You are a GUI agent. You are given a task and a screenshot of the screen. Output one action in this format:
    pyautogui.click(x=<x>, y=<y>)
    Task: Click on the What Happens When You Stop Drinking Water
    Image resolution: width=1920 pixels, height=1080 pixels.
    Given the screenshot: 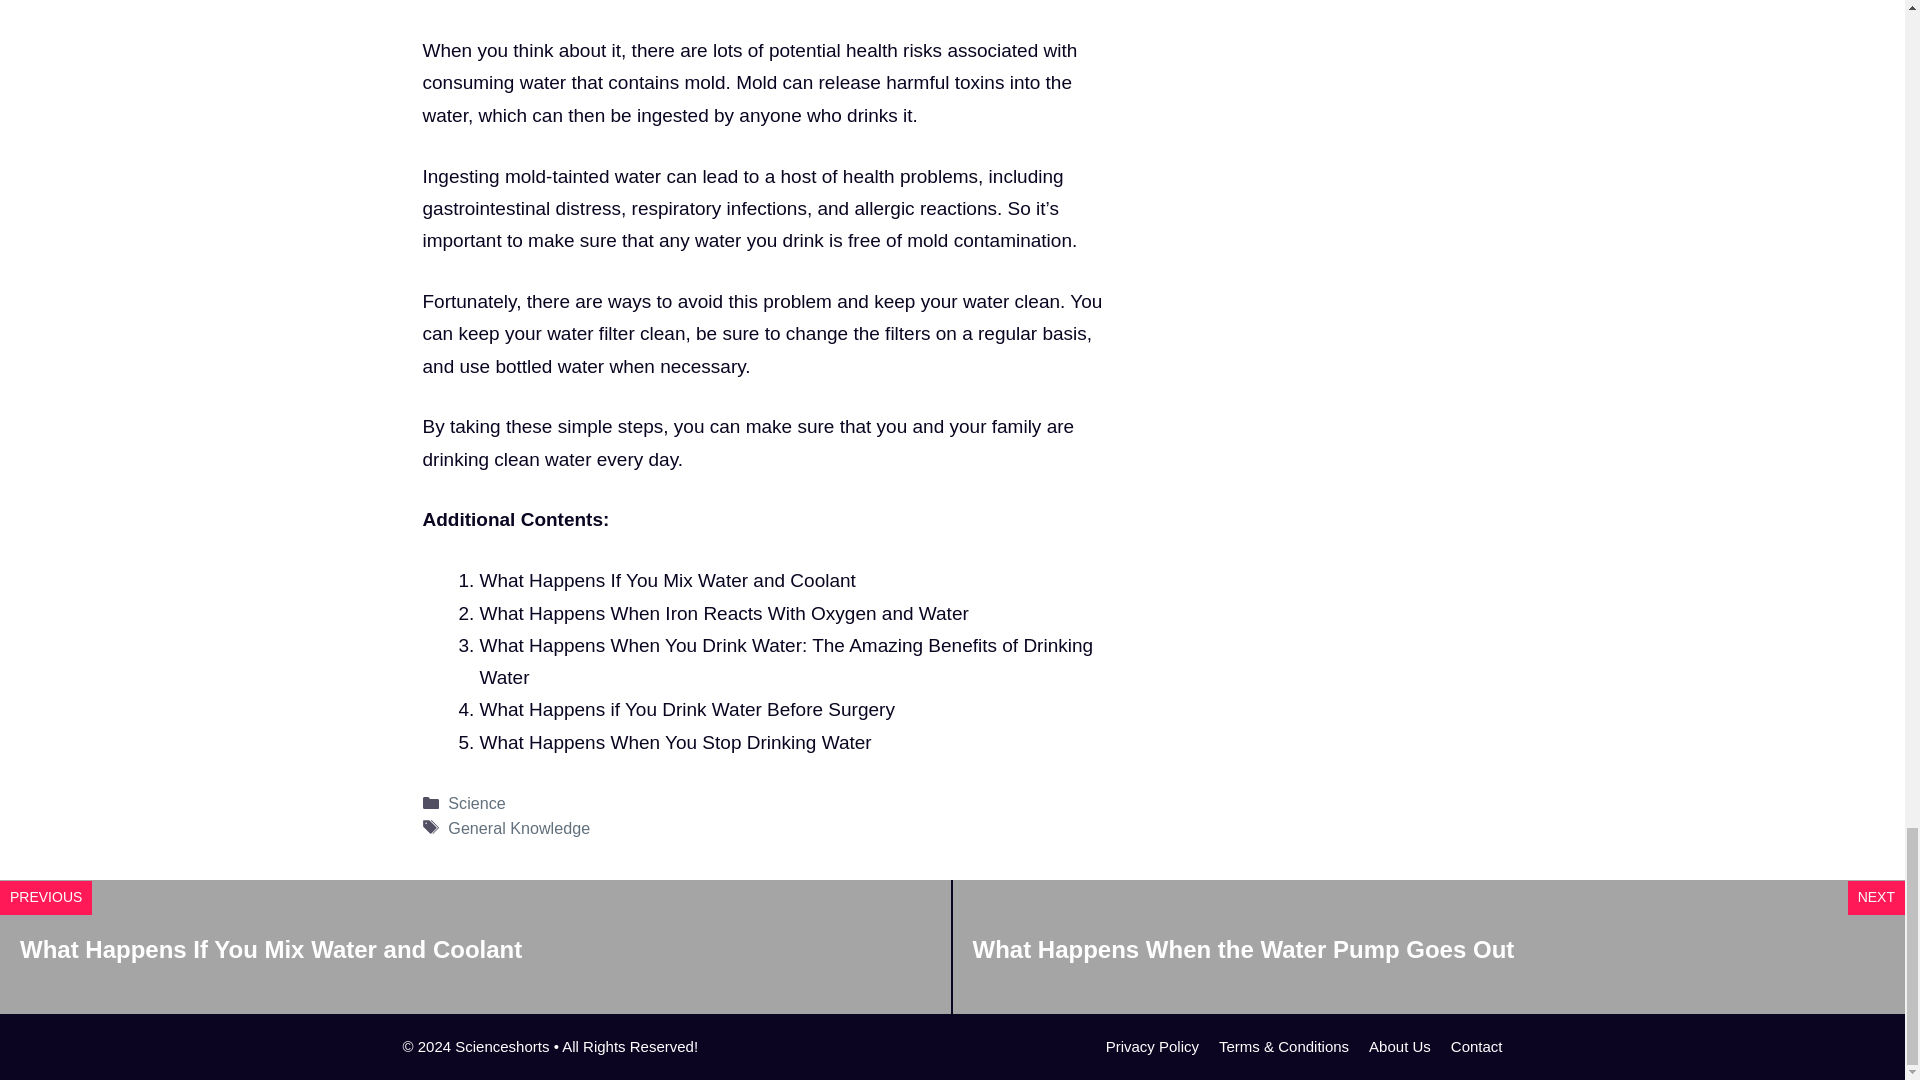 What is the action you would take?
    pyautogui.click(x=676, y=742)
    